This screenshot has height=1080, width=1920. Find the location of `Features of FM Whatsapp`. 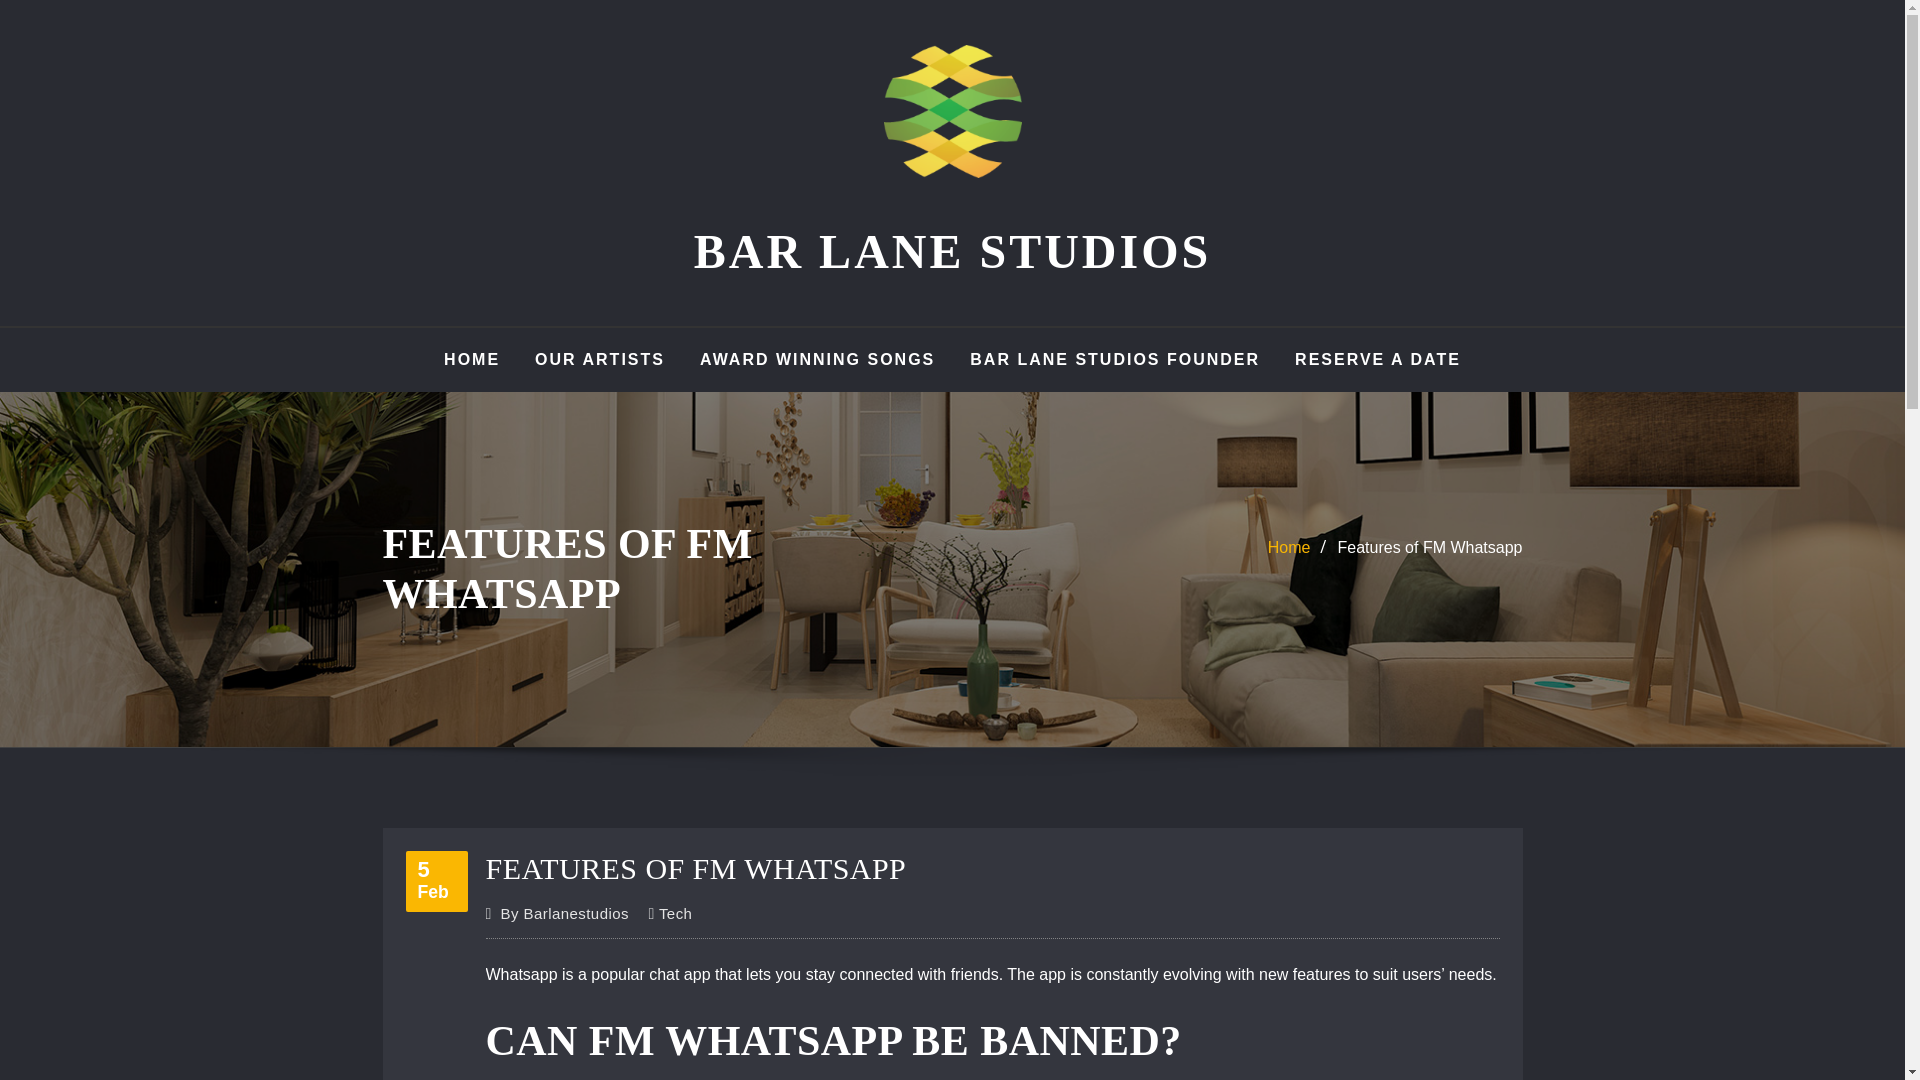

Features of FM Whatsapp is located at coordinates (1378, 360).